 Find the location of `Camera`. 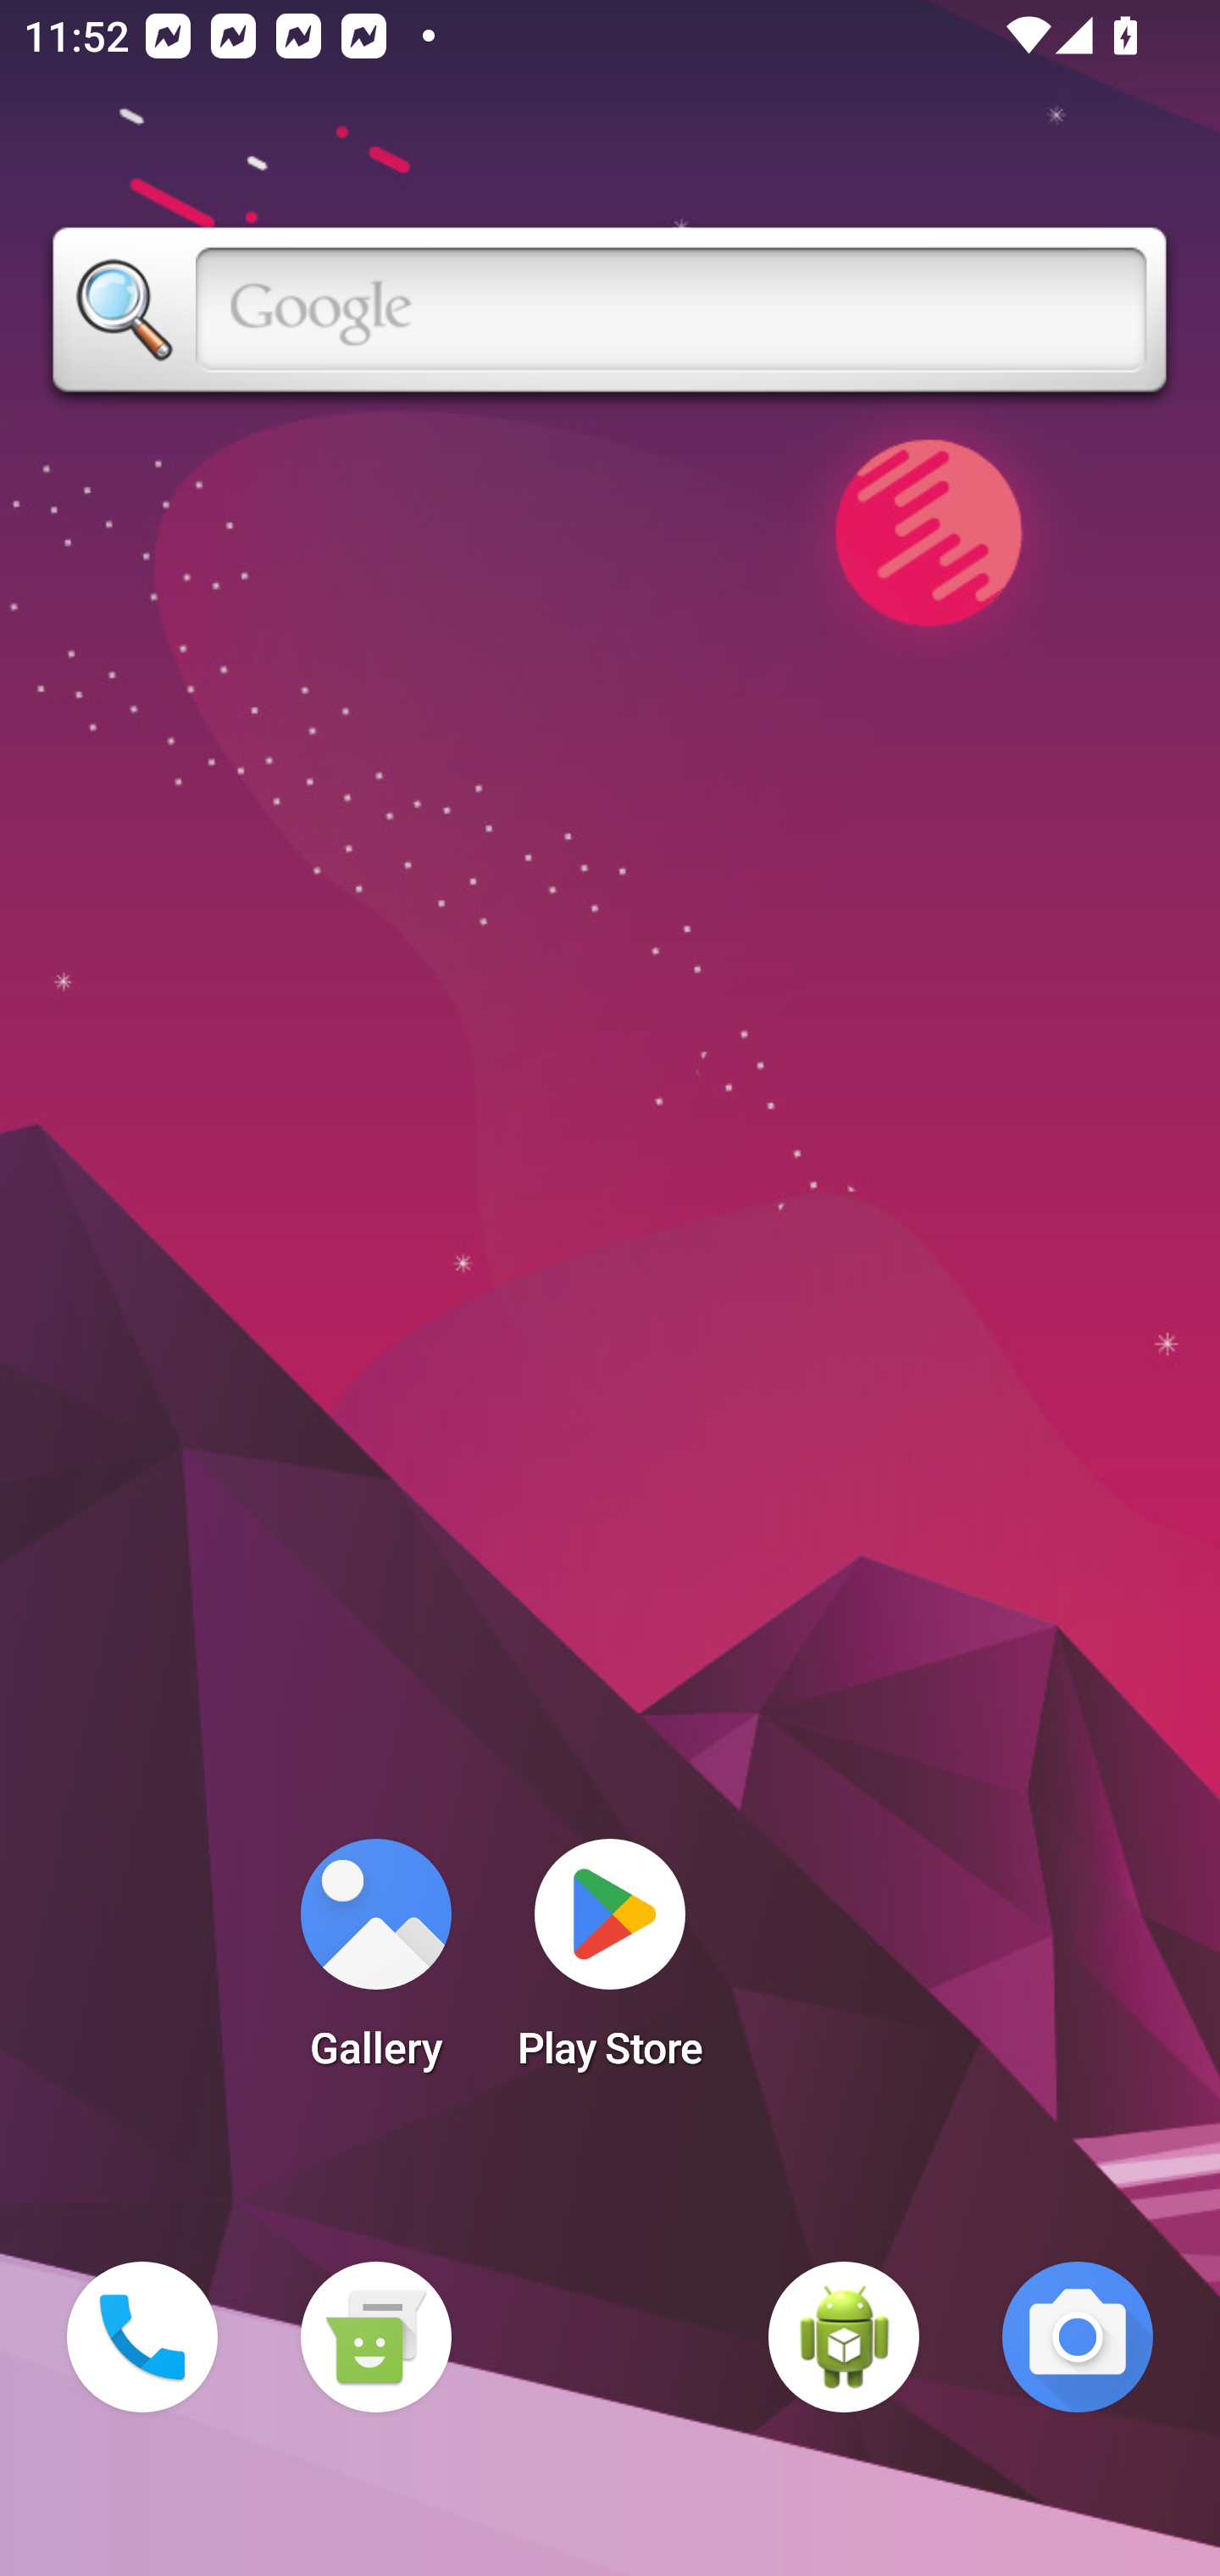

Camera is located at coordinates (1078, 2337).